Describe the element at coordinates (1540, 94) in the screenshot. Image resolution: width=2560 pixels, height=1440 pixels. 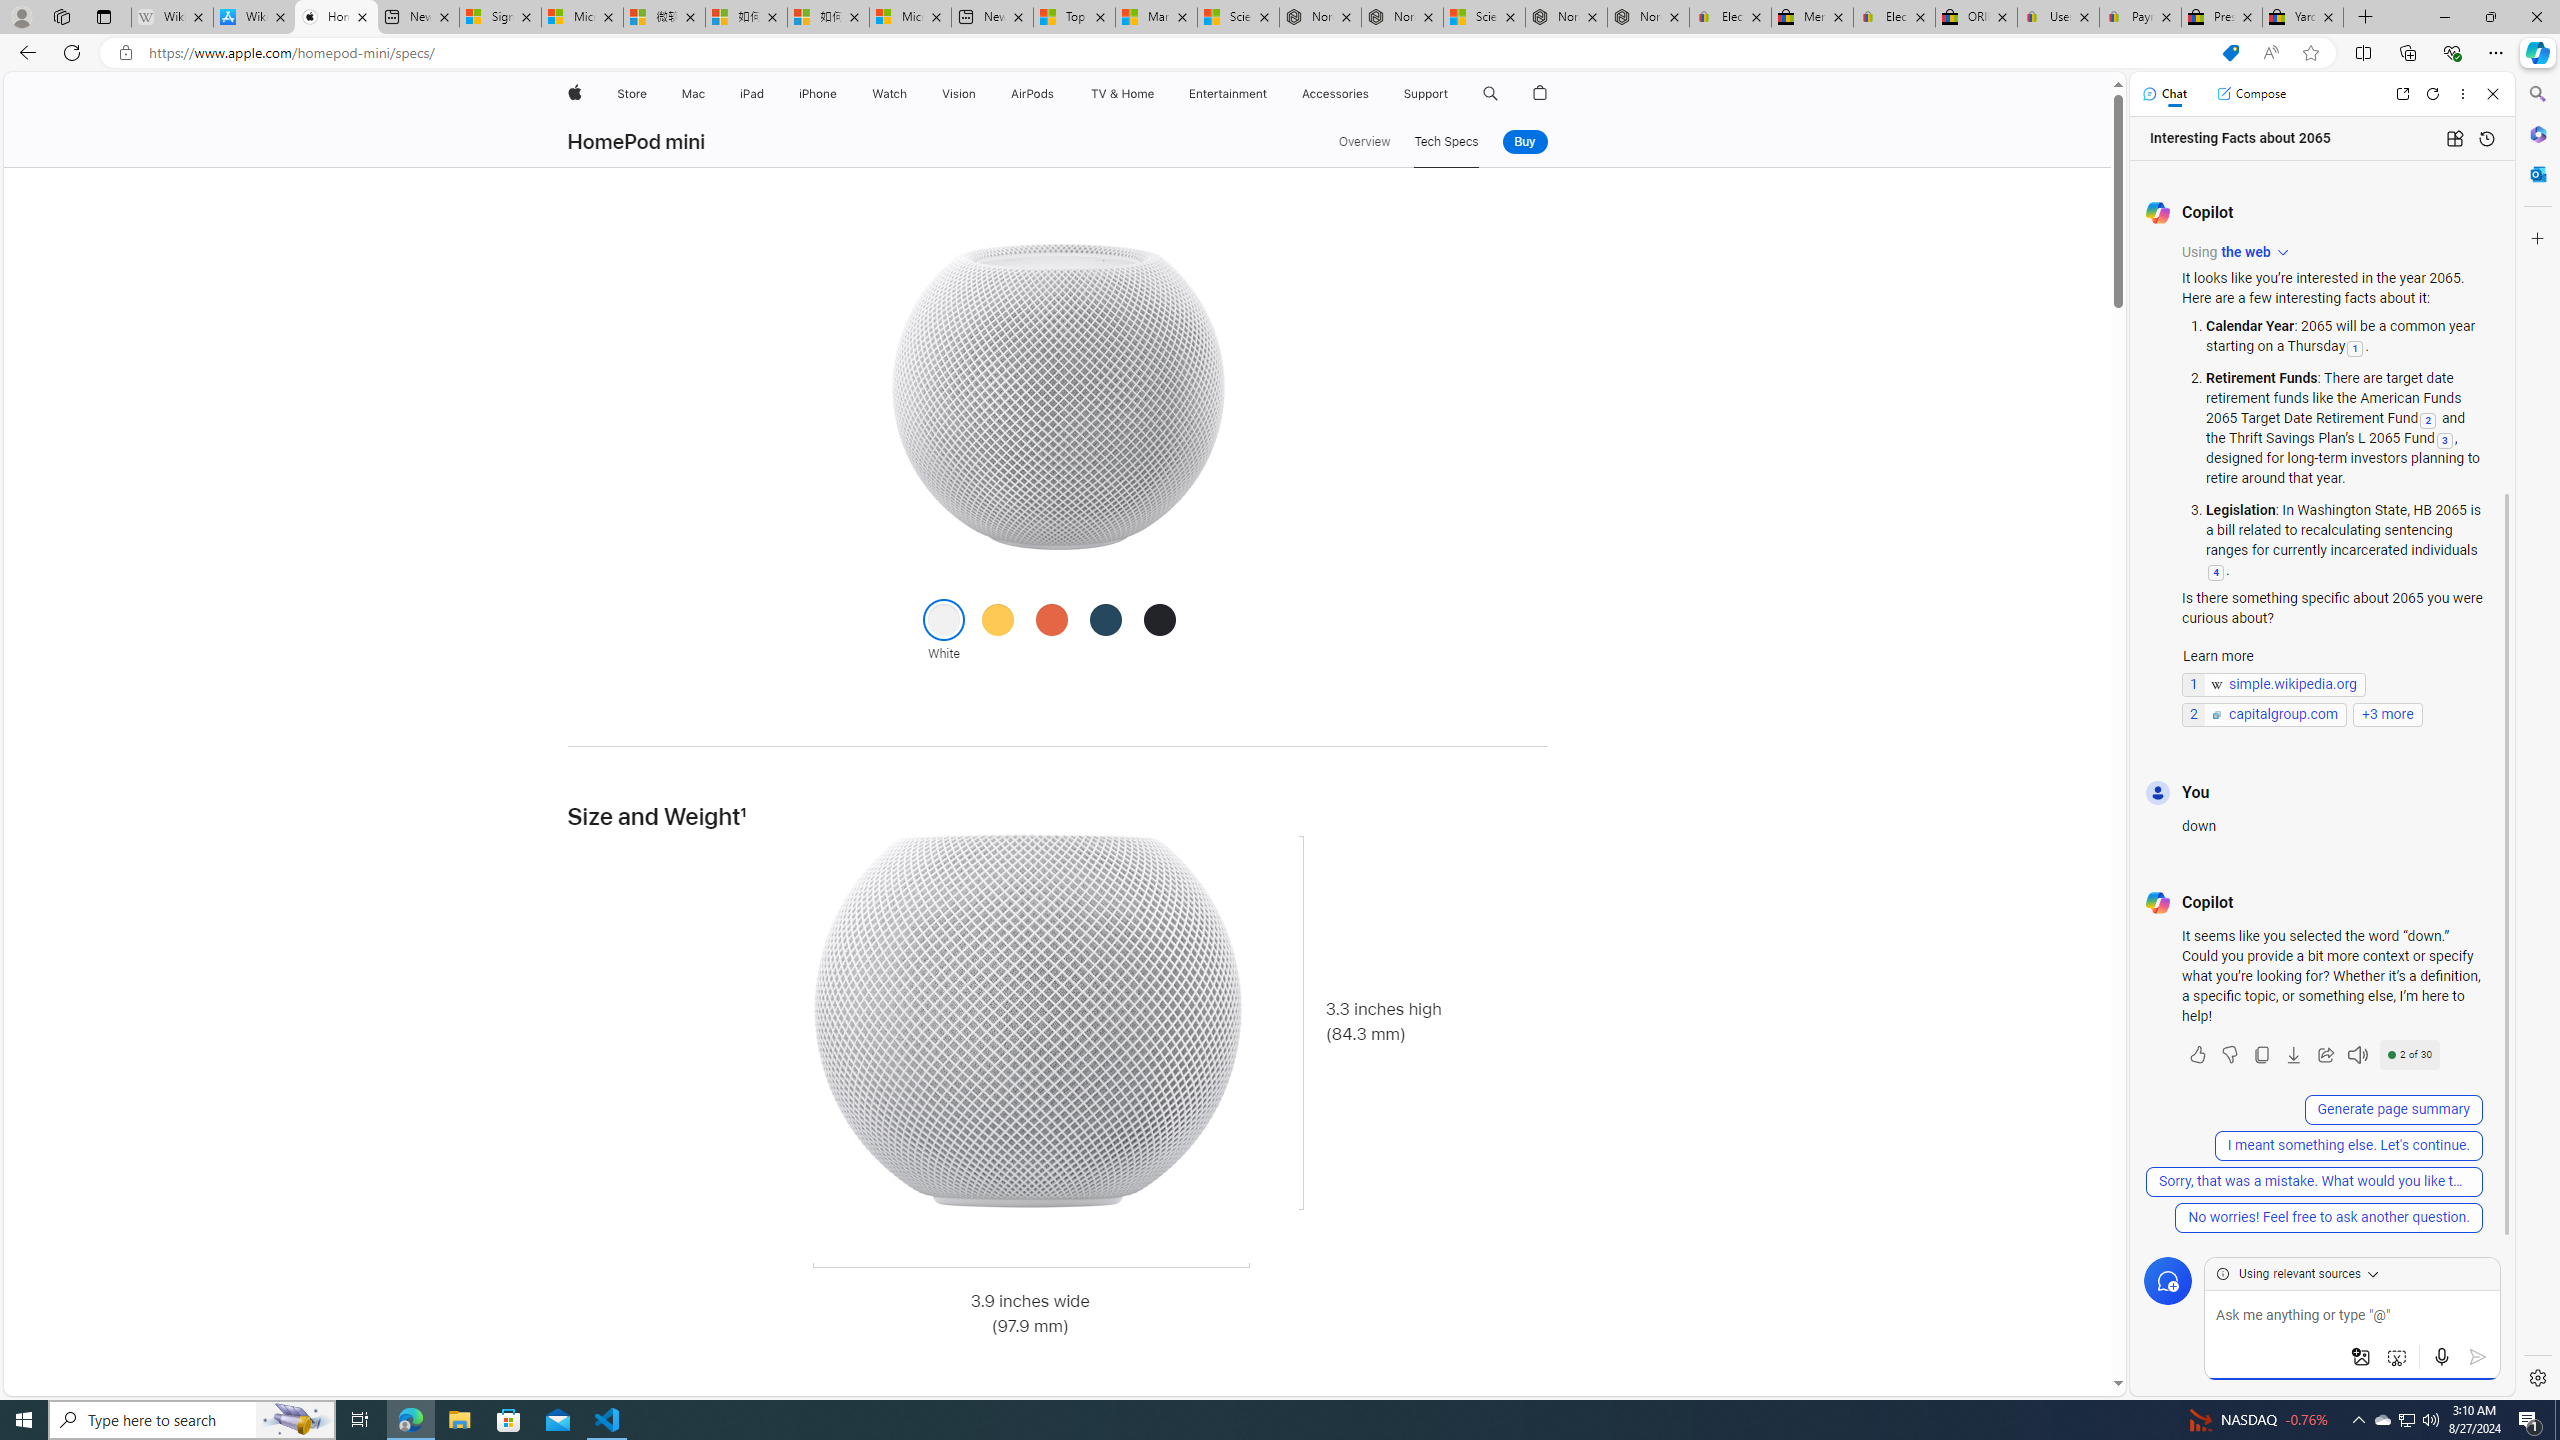
I see `Shopping Bag` at that location.